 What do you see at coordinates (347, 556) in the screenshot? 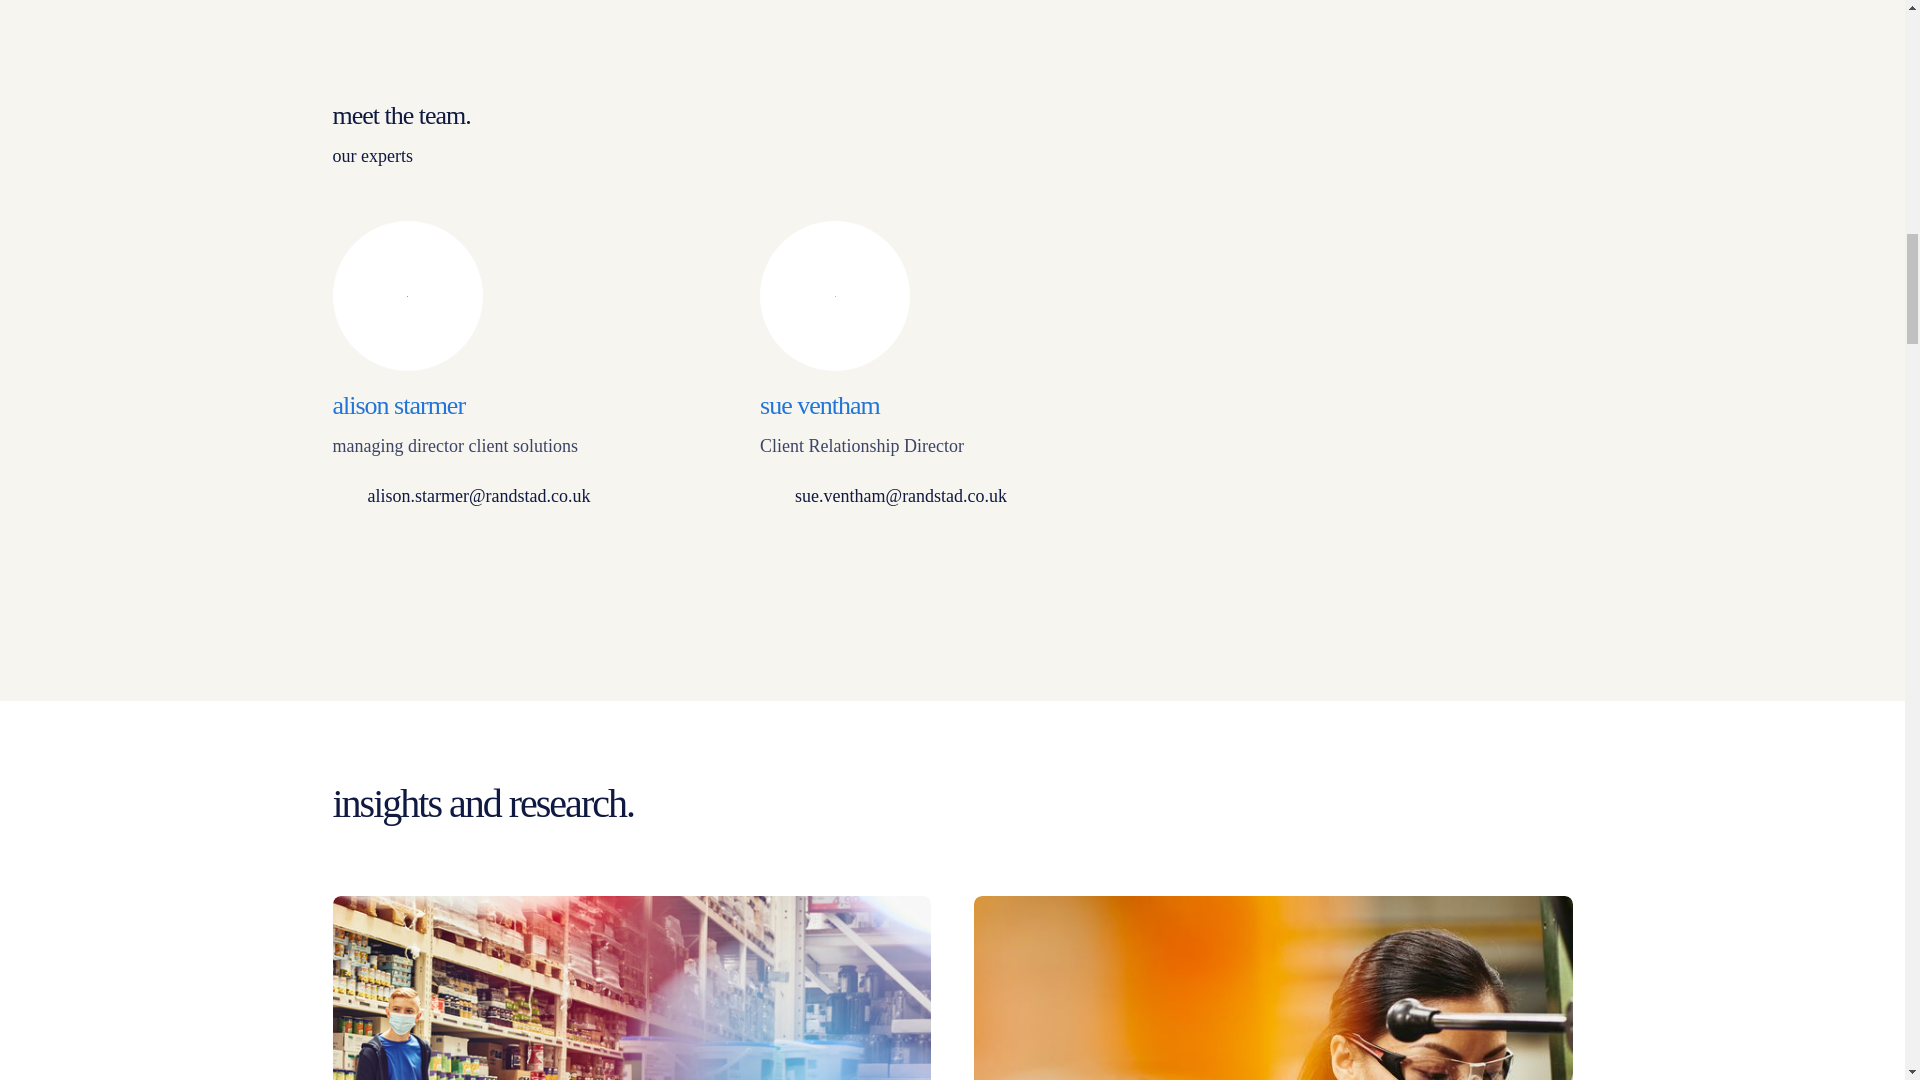
I see `Alison Starmer linkedin link` at bounding box center [347, 556].